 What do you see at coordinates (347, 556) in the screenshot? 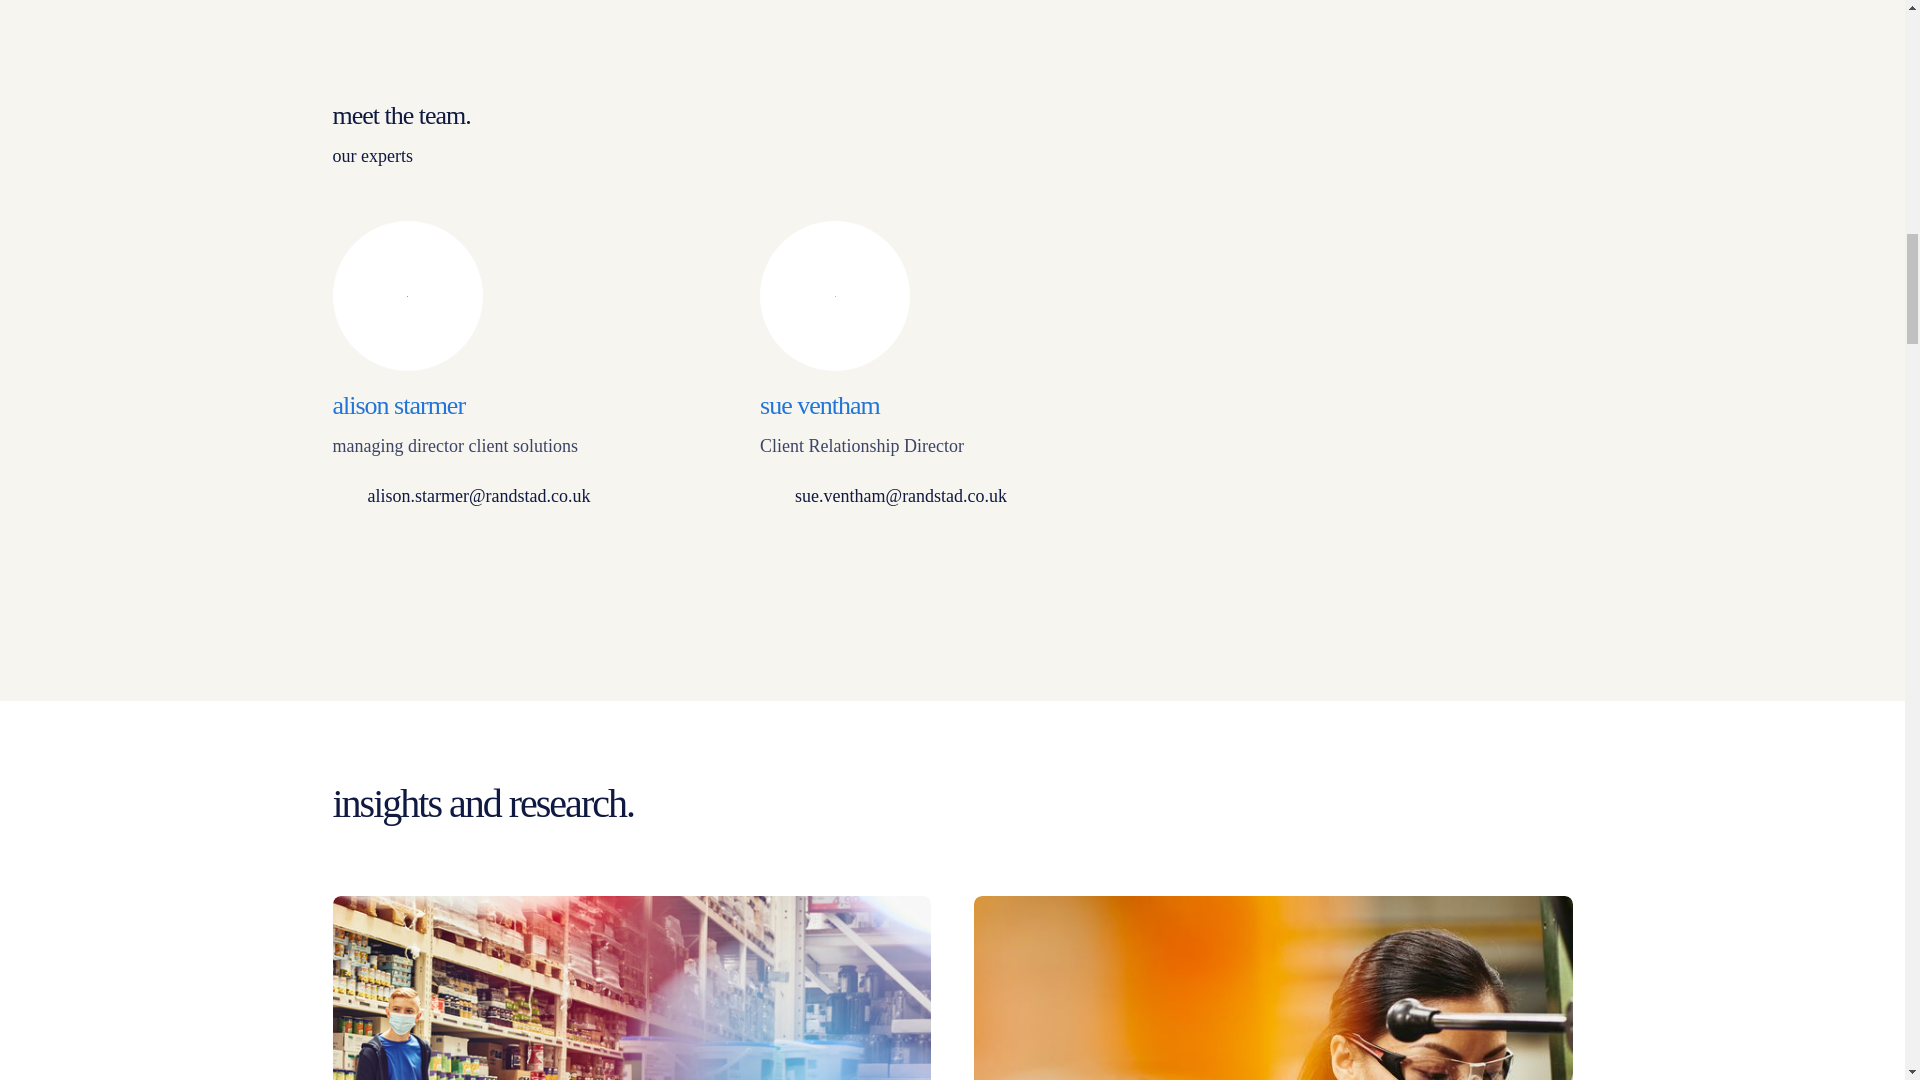
I see `Alison Starmer linkedin link` at bounding box center [347, 556].